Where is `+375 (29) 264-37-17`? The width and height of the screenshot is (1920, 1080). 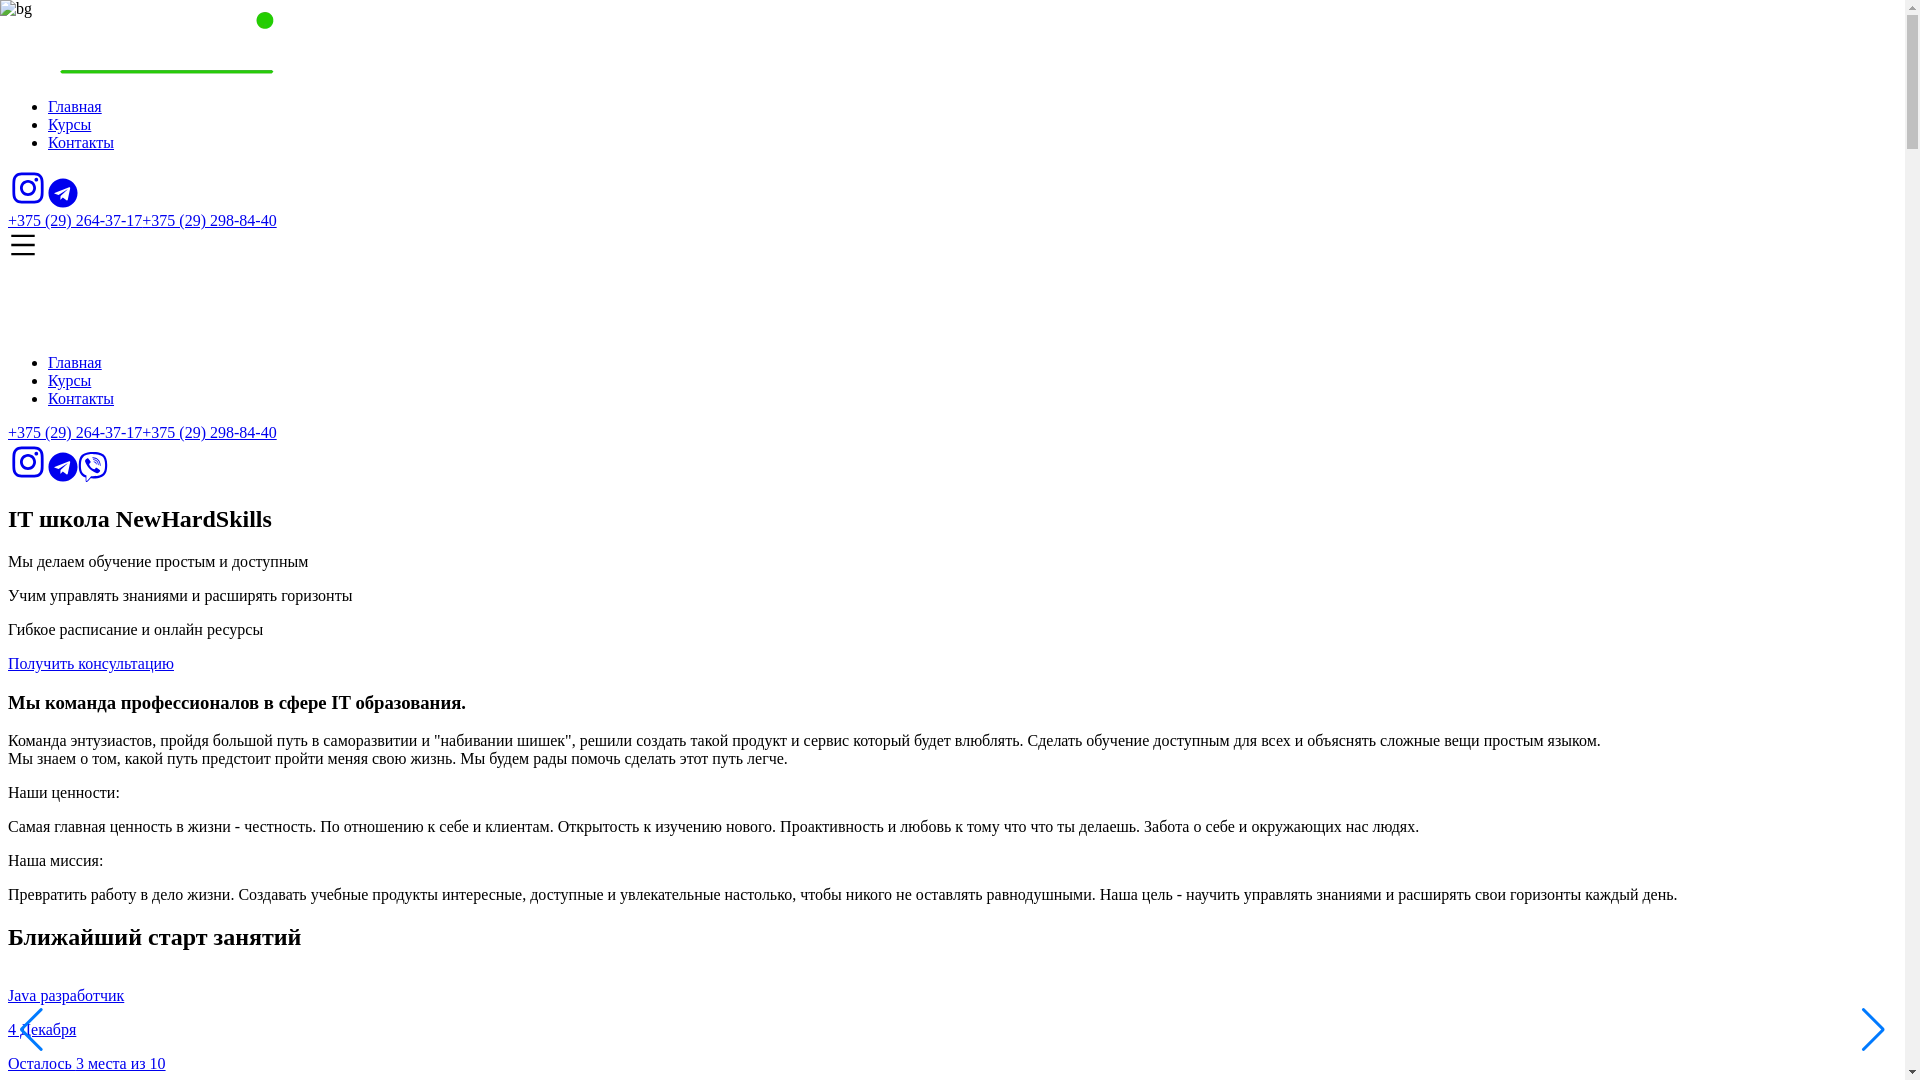
+375 (29) 264-37-17 is located at coordinates (75, 220).